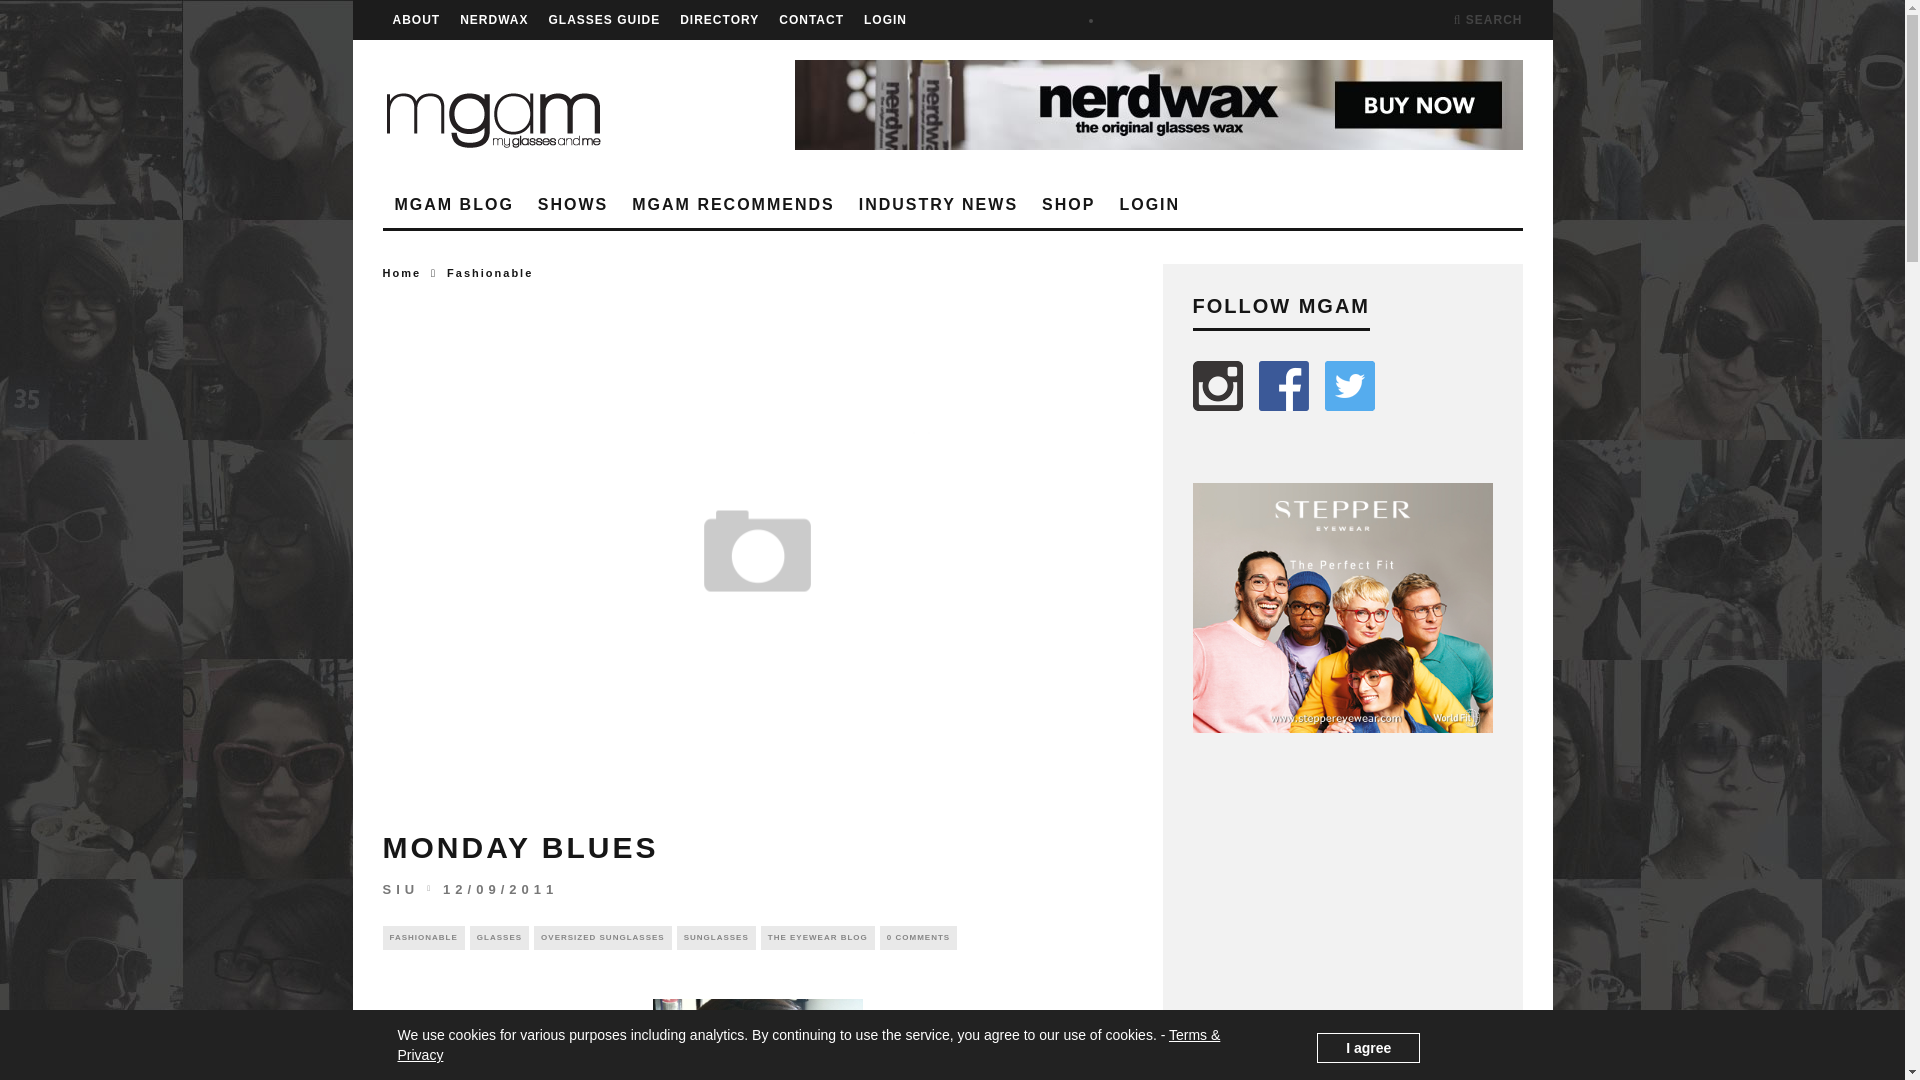 The height and width of the screenshot is (1080, 1920). Describe the element at coordinates (1488, 20) in the screenshot. I see `Search` at that location.